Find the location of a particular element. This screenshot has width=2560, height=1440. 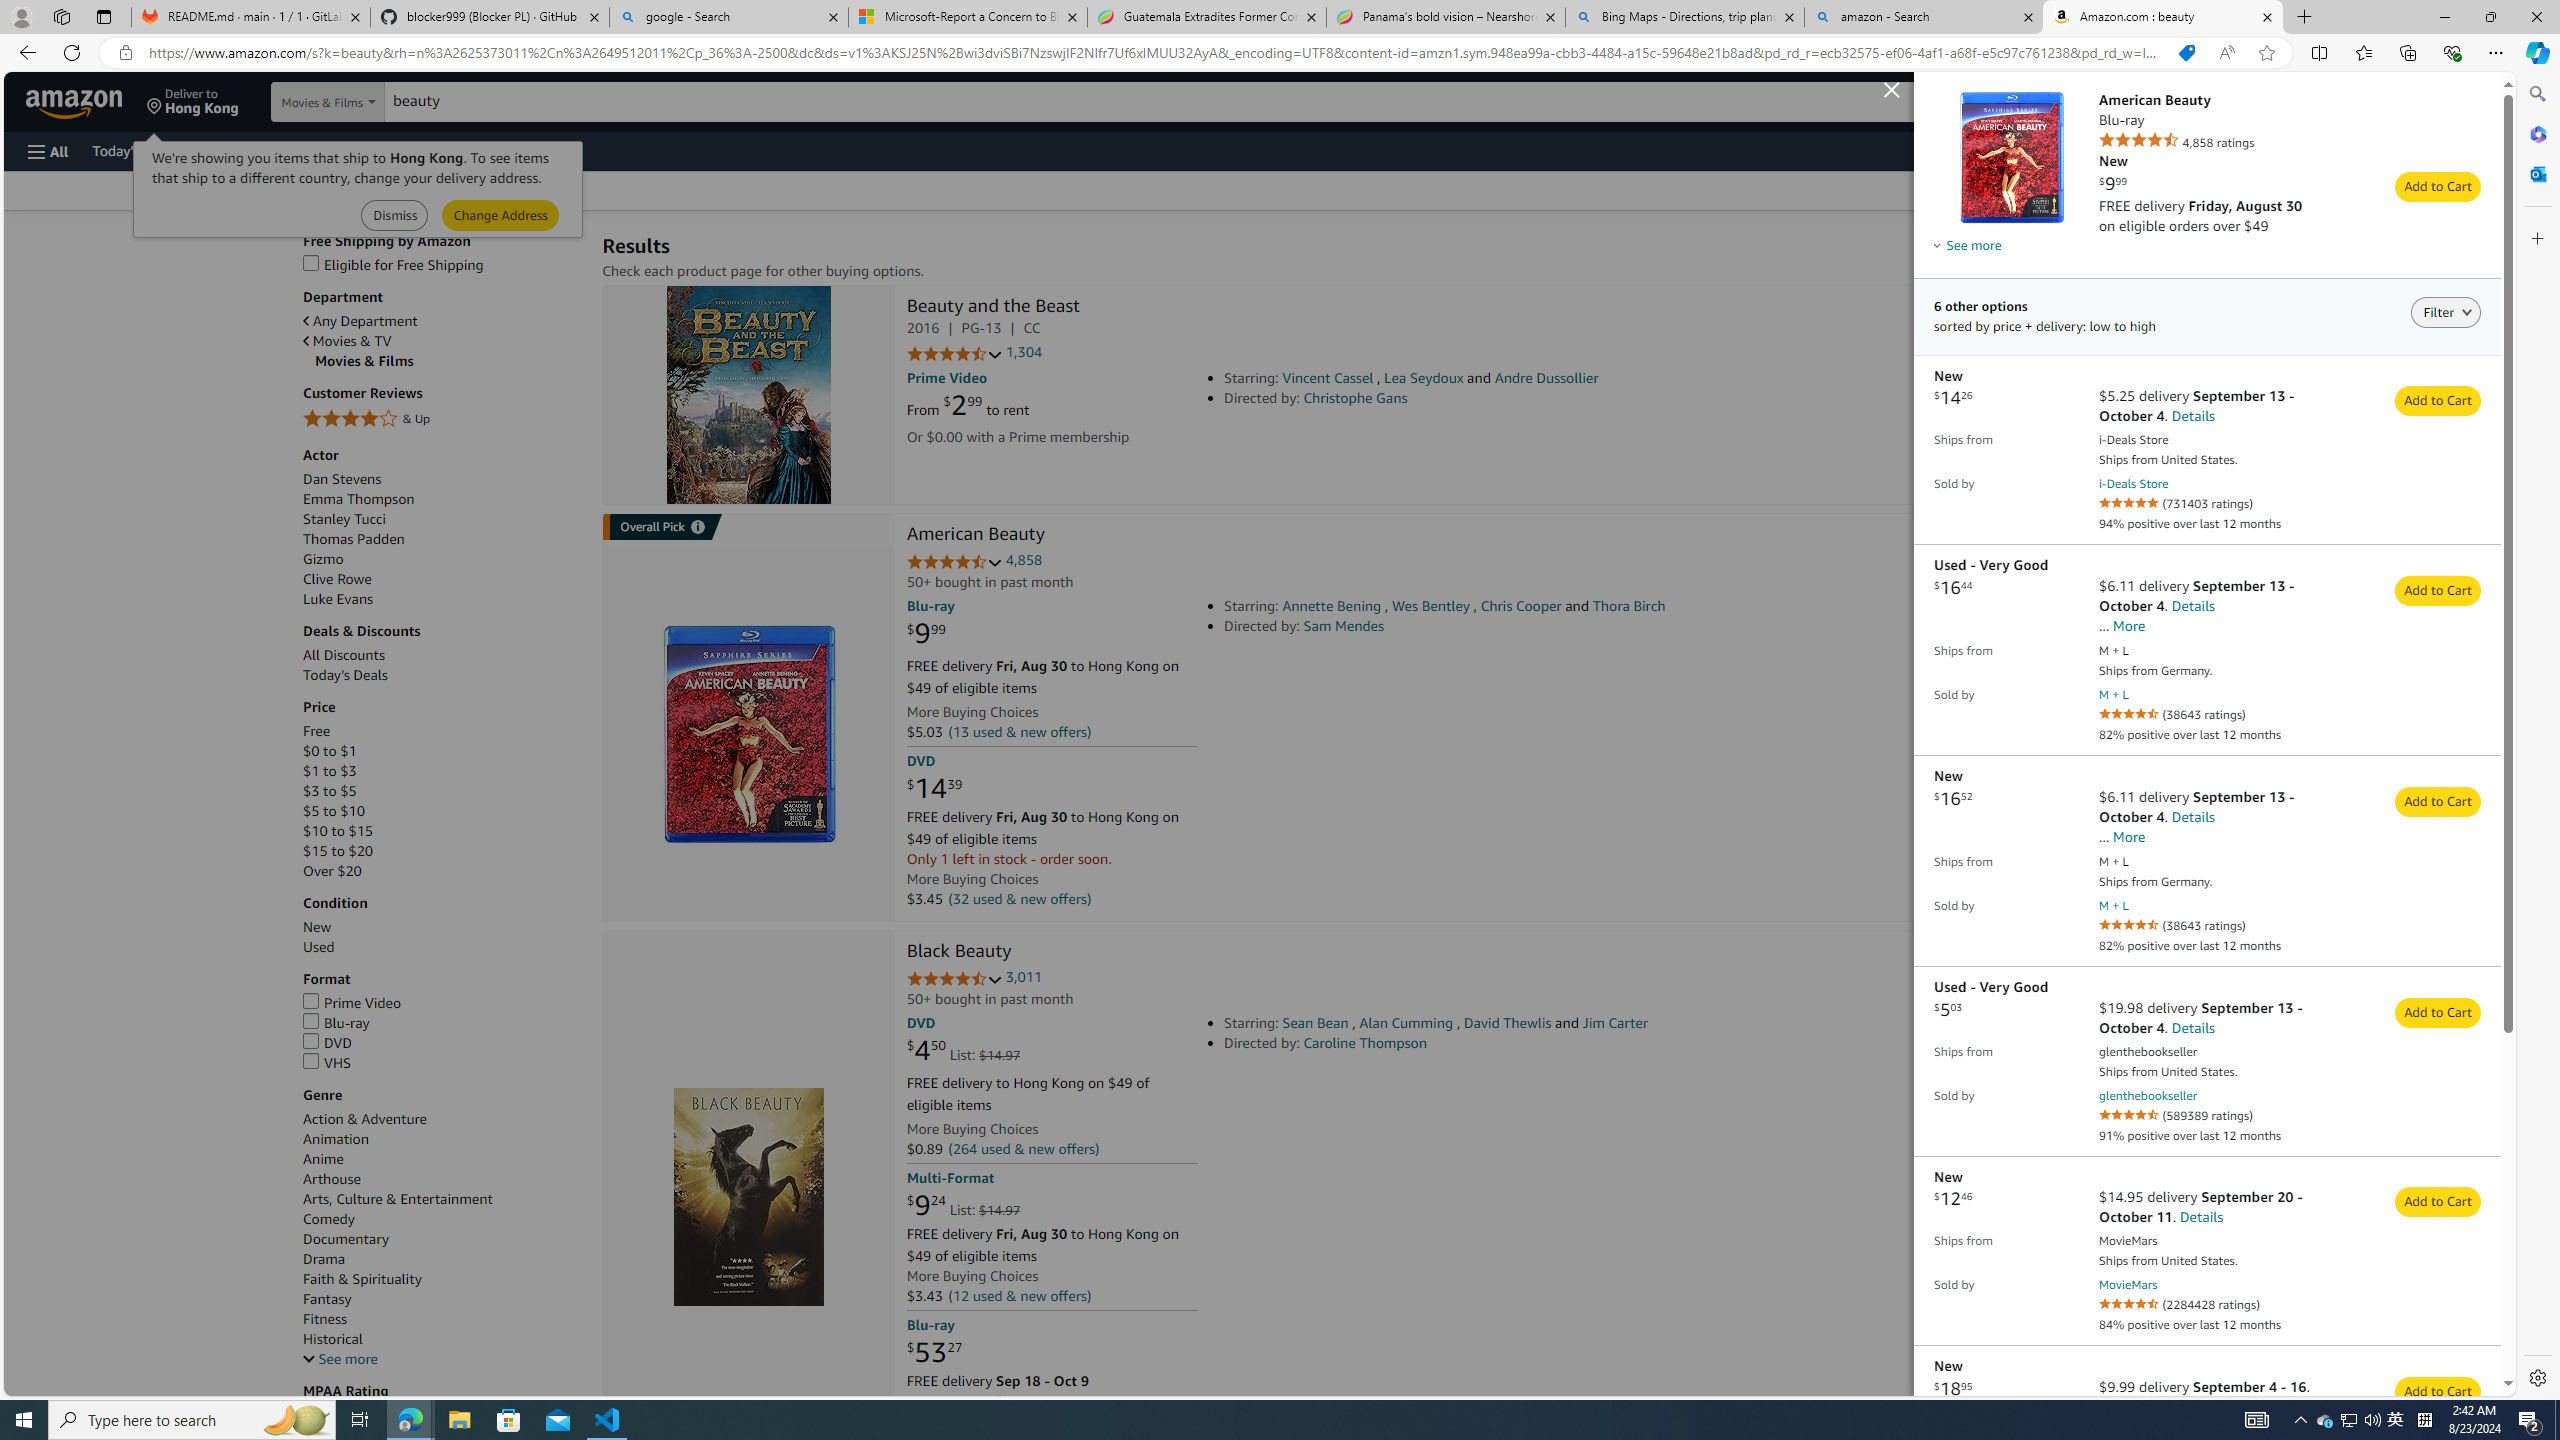

Stanley Tucci is located at coordinates (344, 518).